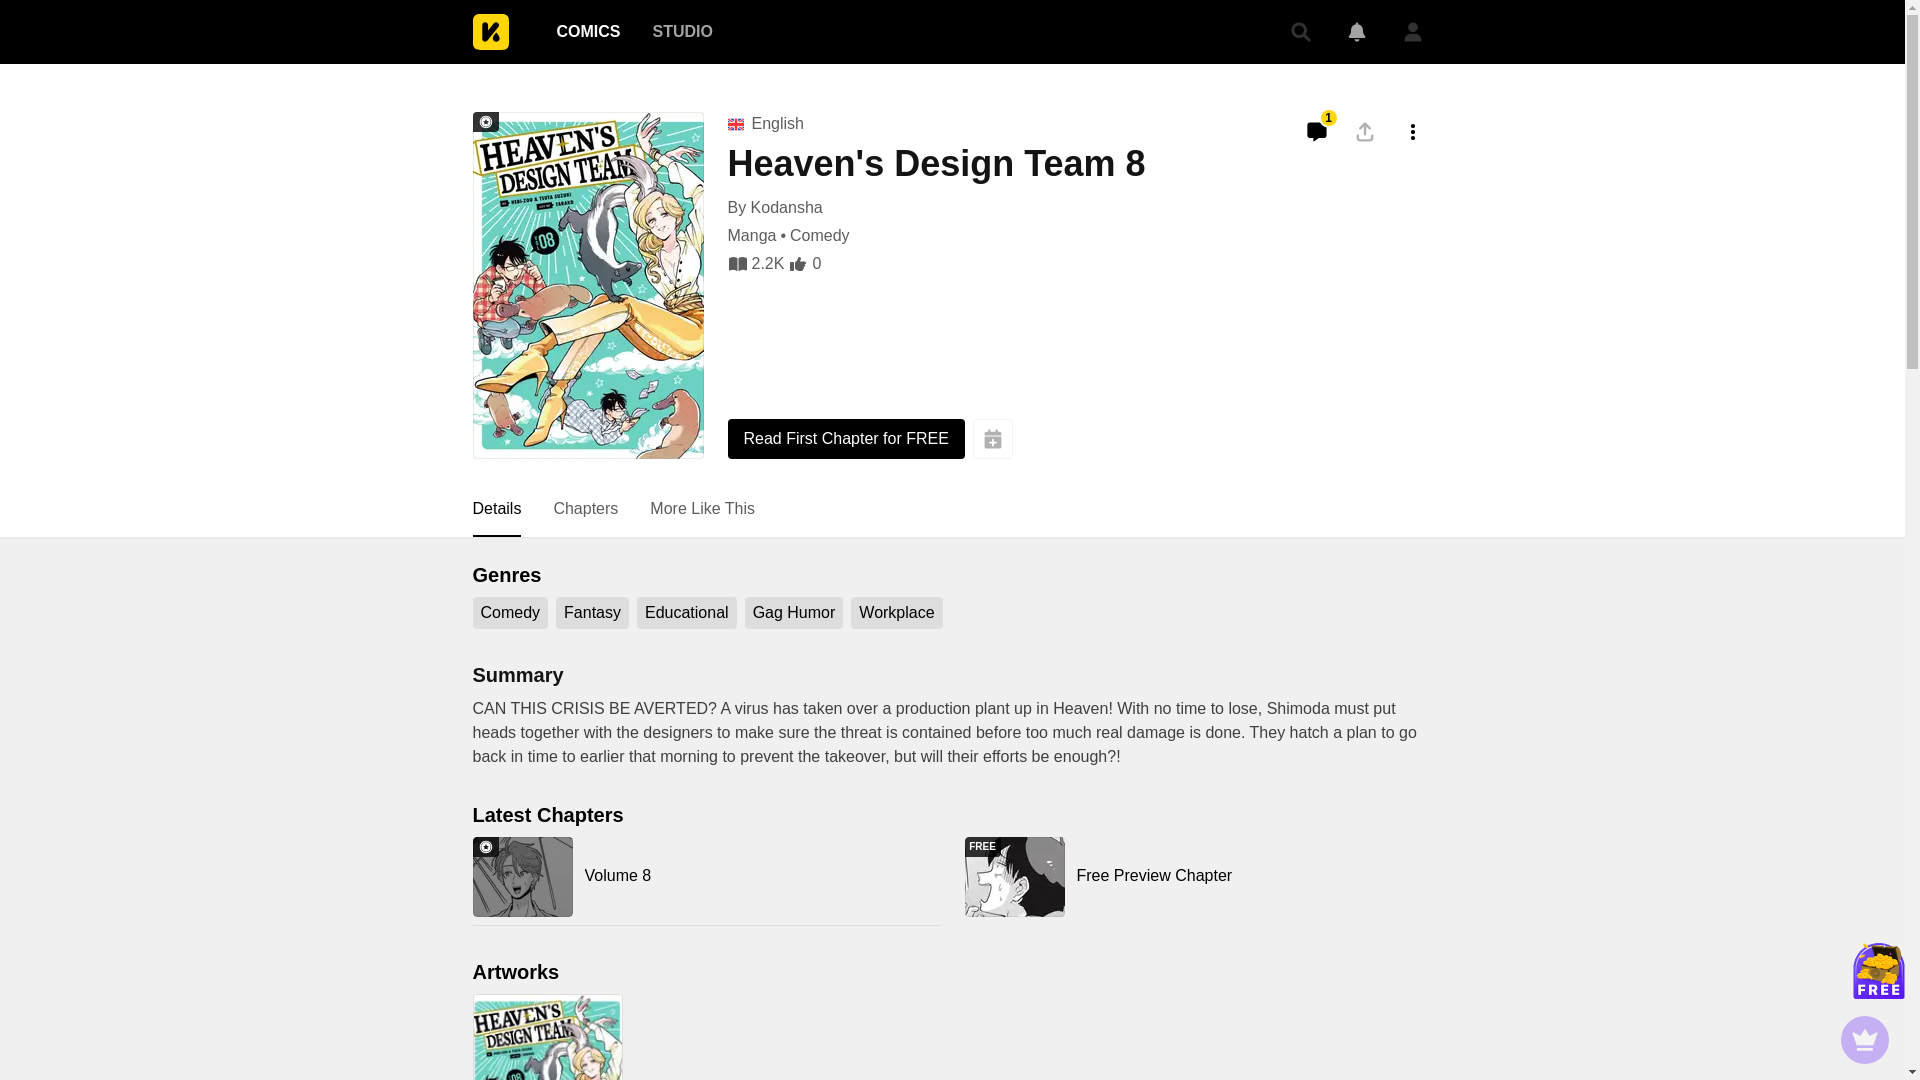 The width and height of the screenshot is (1920, 1080). Describe the element at coordinates (702, 509) in the screenshot. I see `STUDIO` at that location.